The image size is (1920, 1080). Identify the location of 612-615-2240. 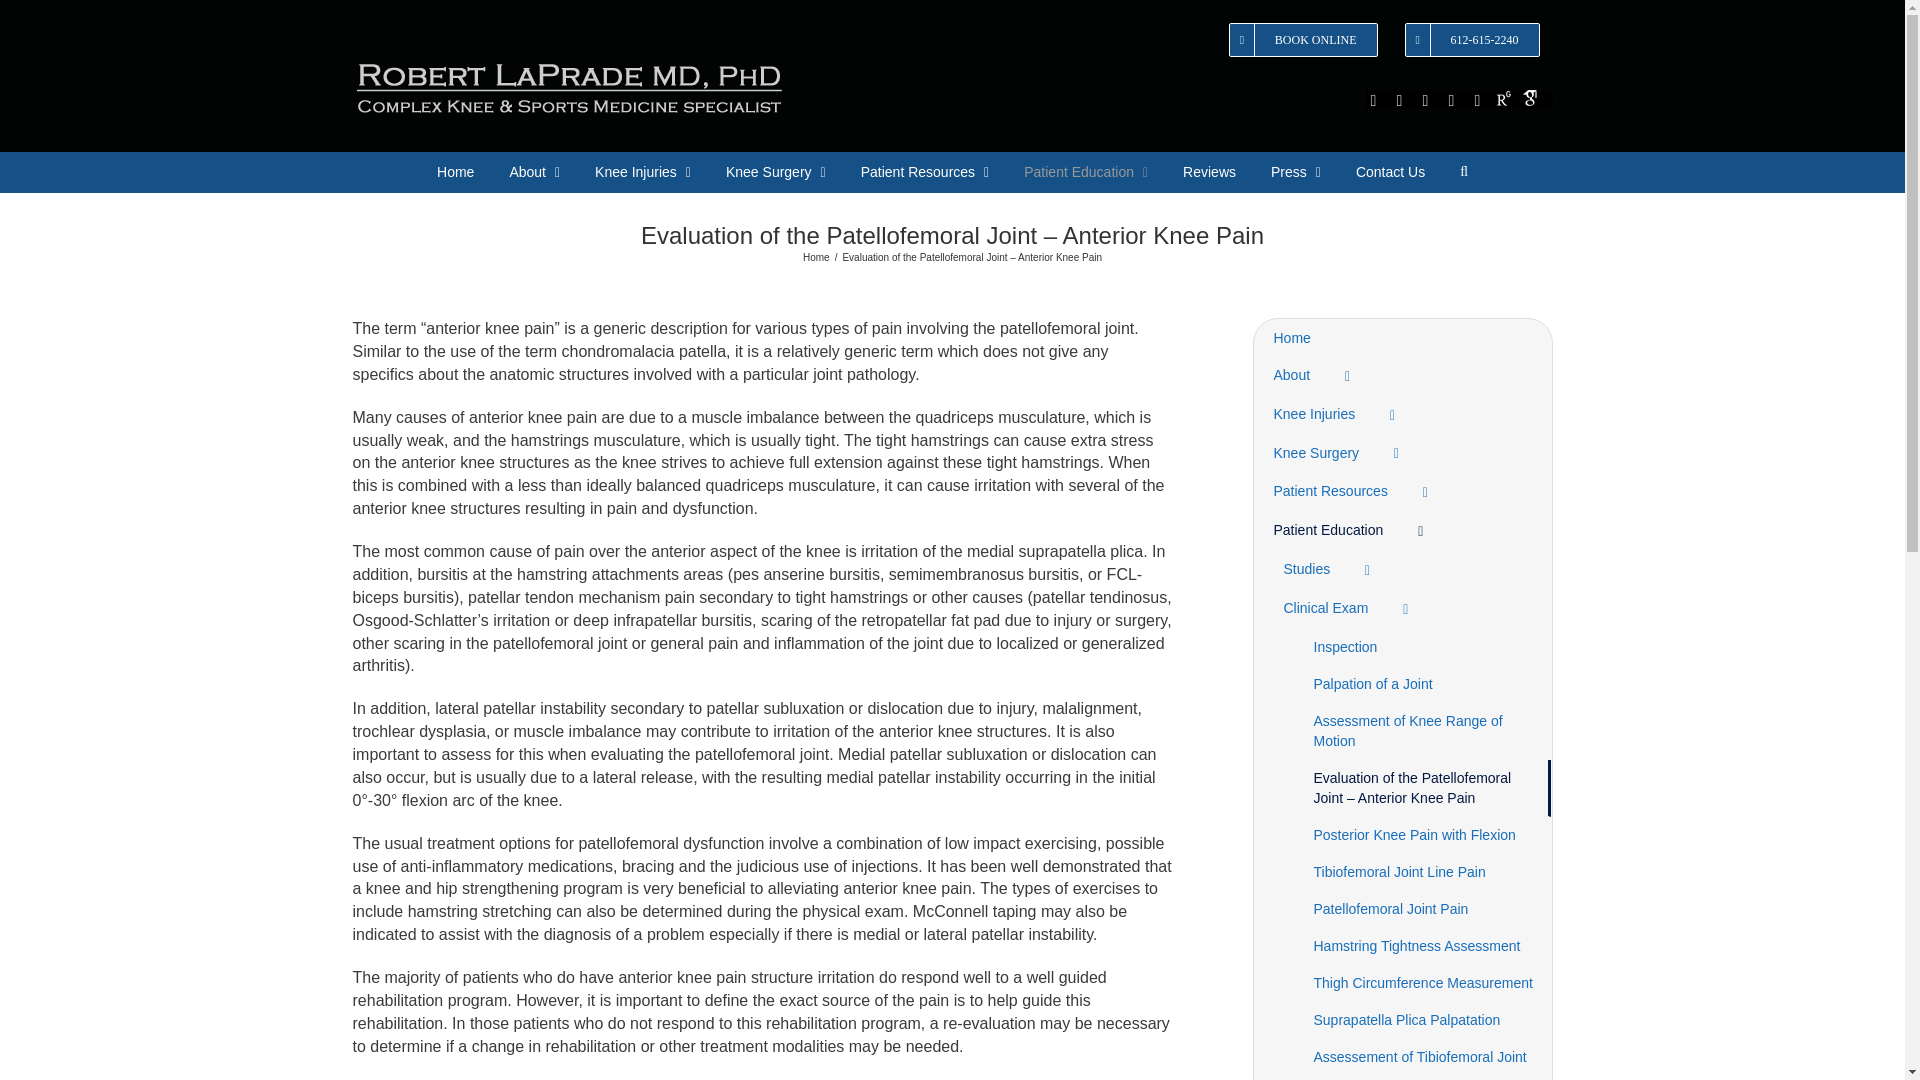
(1472, 40).